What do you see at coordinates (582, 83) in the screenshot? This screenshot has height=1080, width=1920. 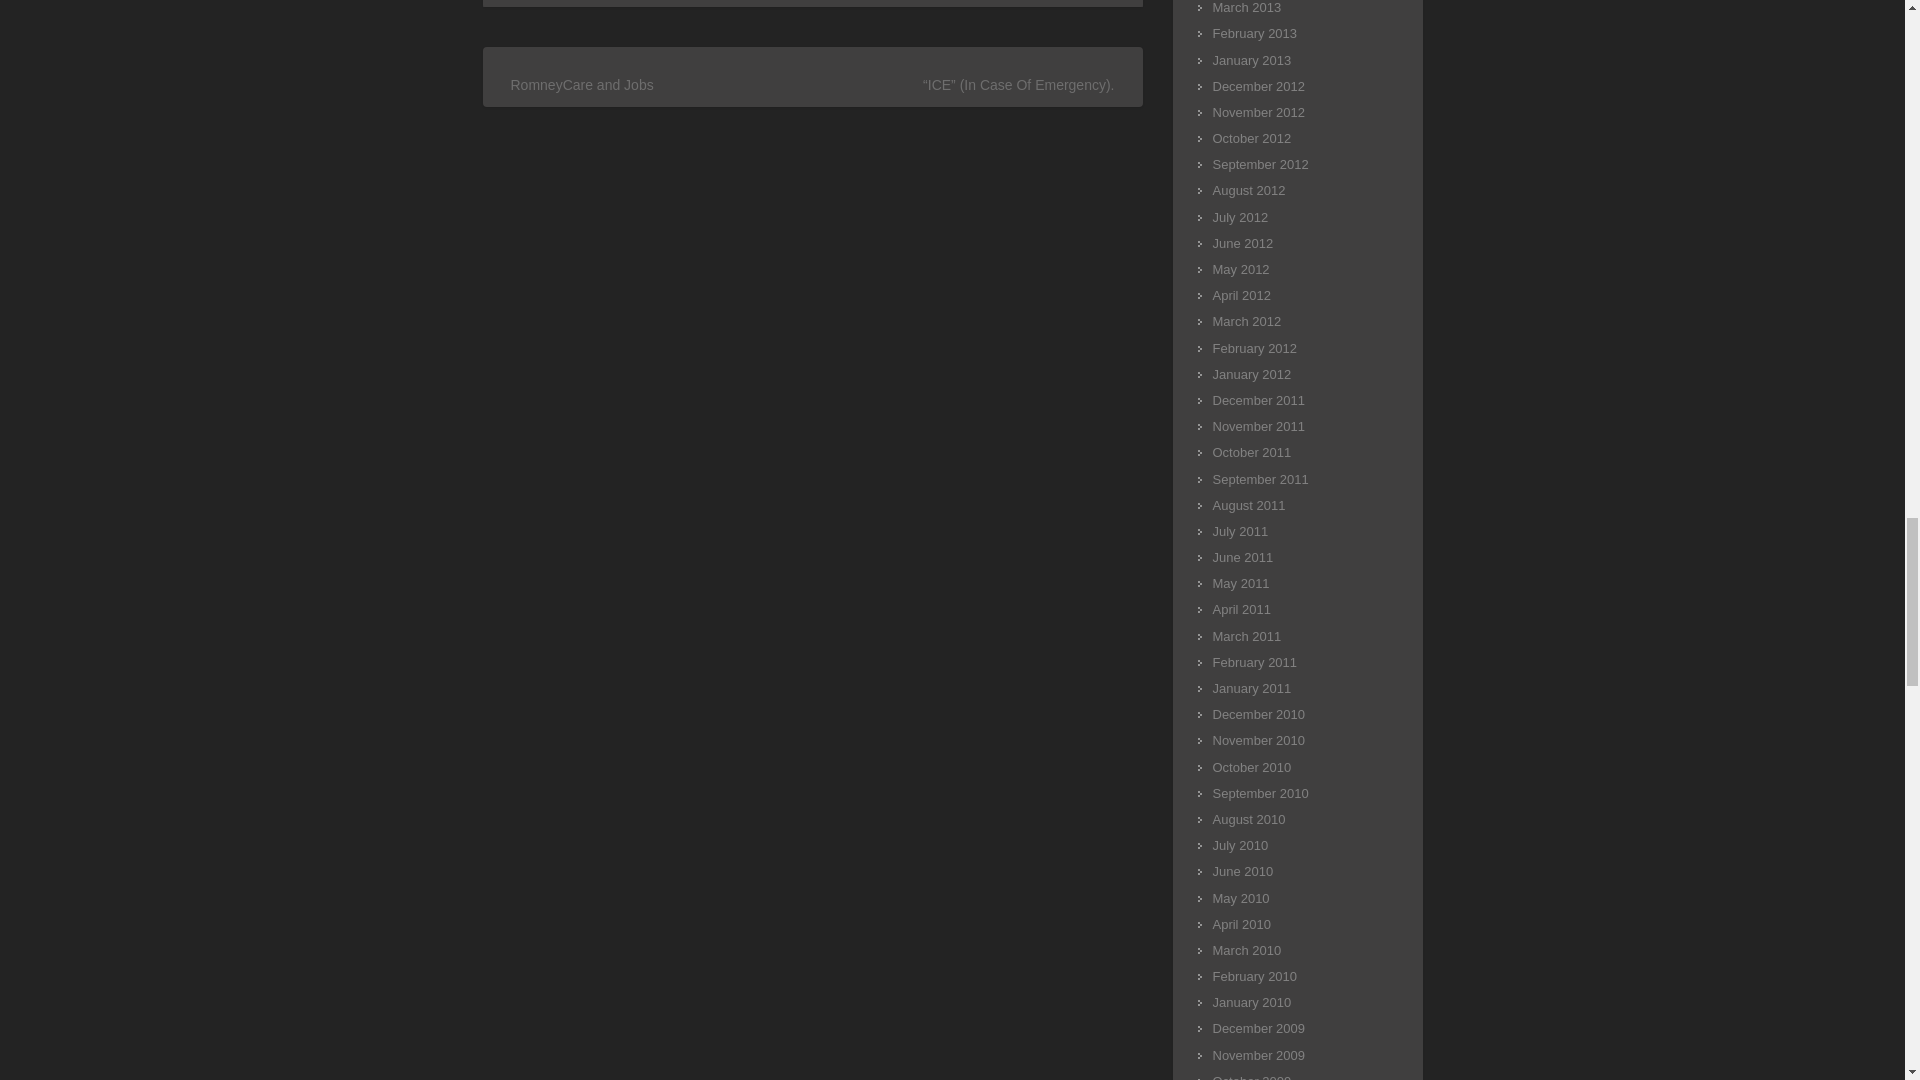 I see `RomneyCare and Jobs` at bounding box center [582, 83].